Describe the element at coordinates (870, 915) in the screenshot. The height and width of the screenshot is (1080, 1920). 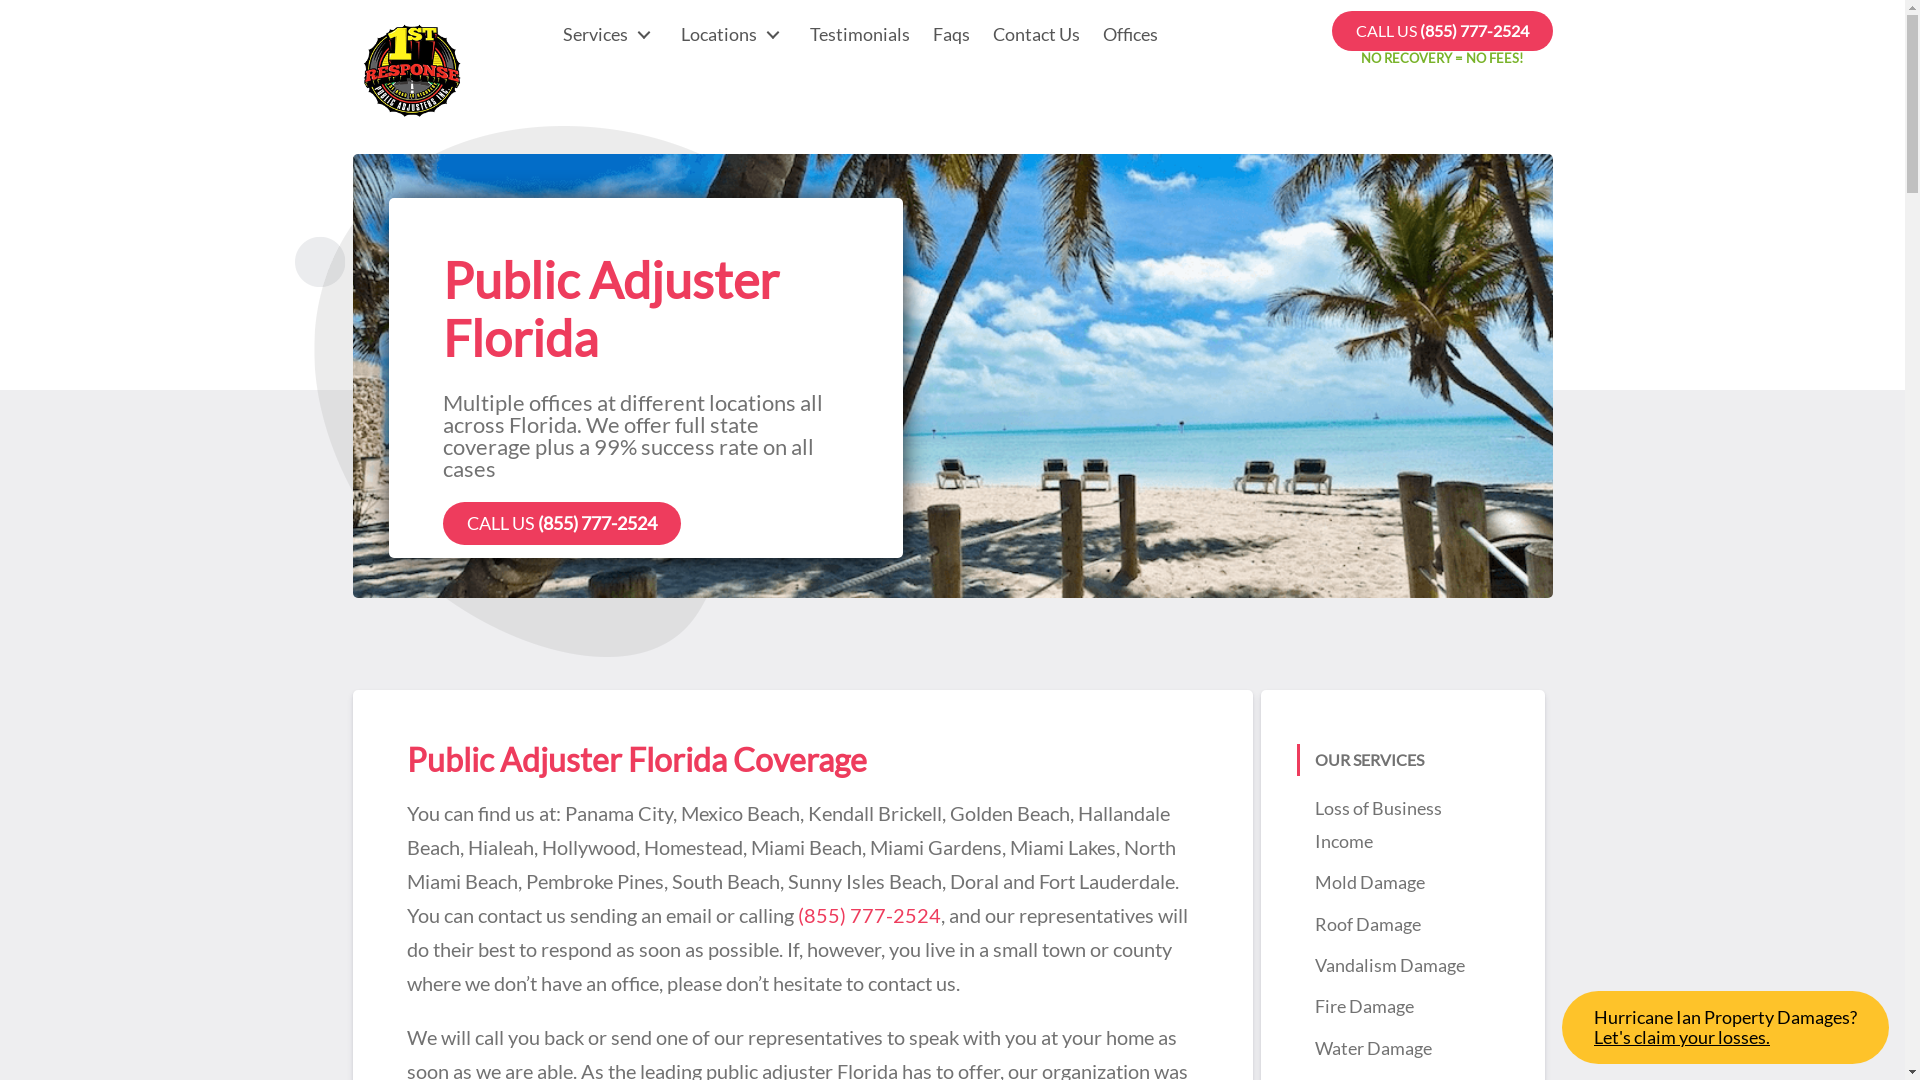
I see `(855) 777-2524` at that location.